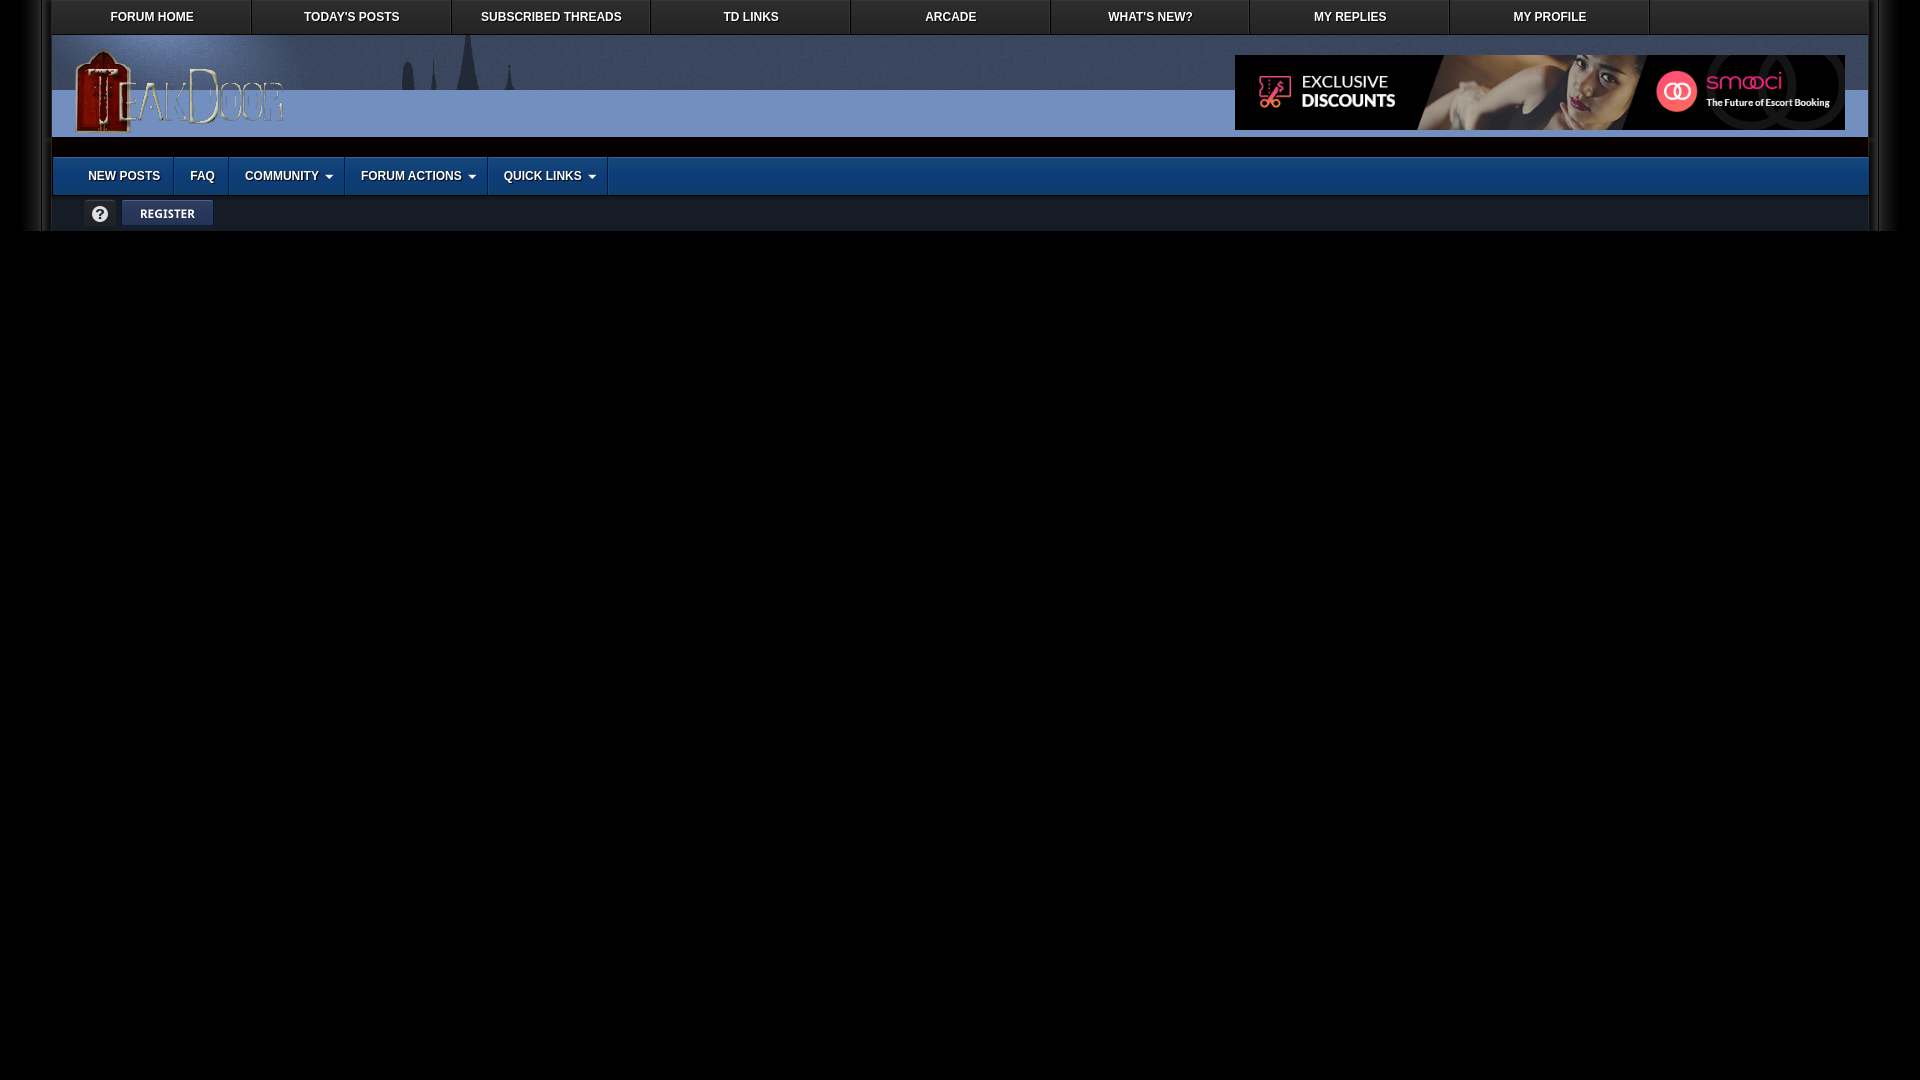 The image size is (1920, 1080). Describe the element at coordinates (351, 17) in the screenshot. I see `TODAY'S POSTS` at that location.